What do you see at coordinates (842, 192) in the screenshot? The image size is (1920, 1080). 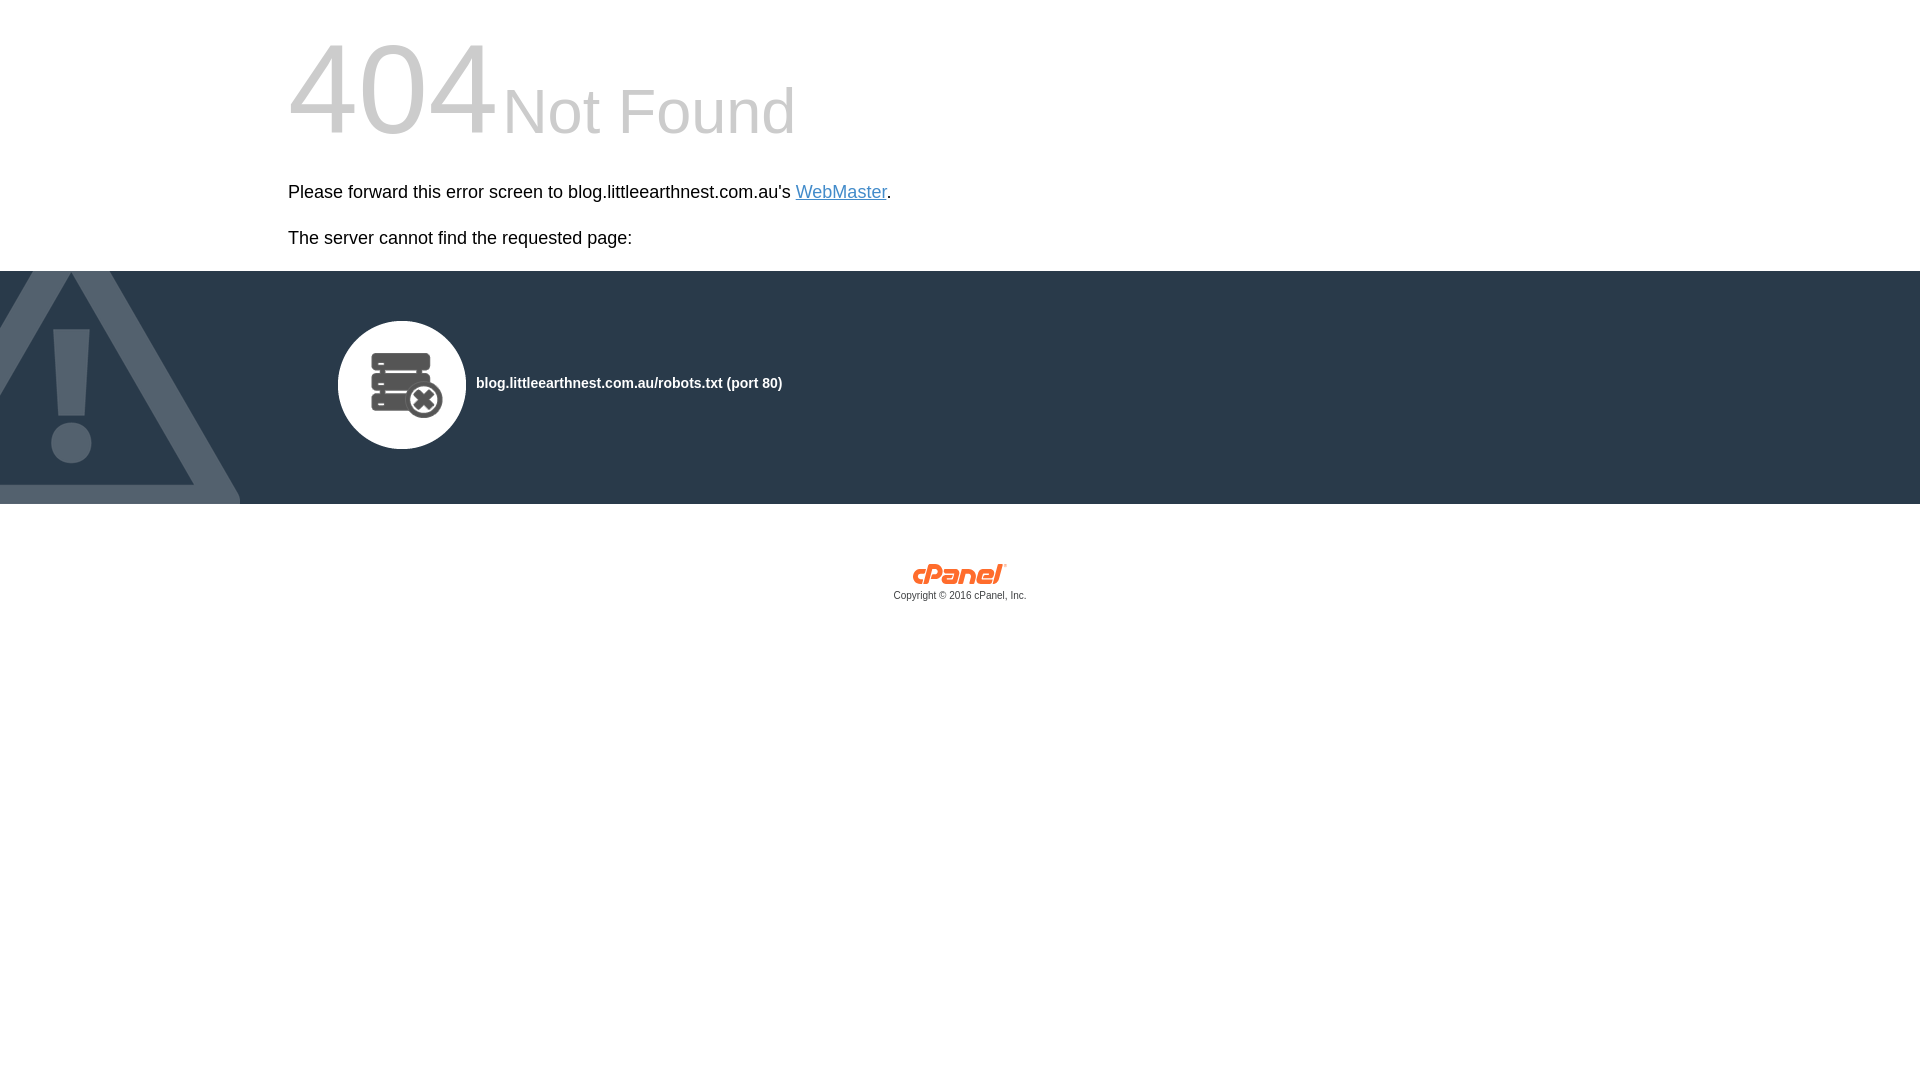 I see `WebMaster` at bounding box center [842, 192].